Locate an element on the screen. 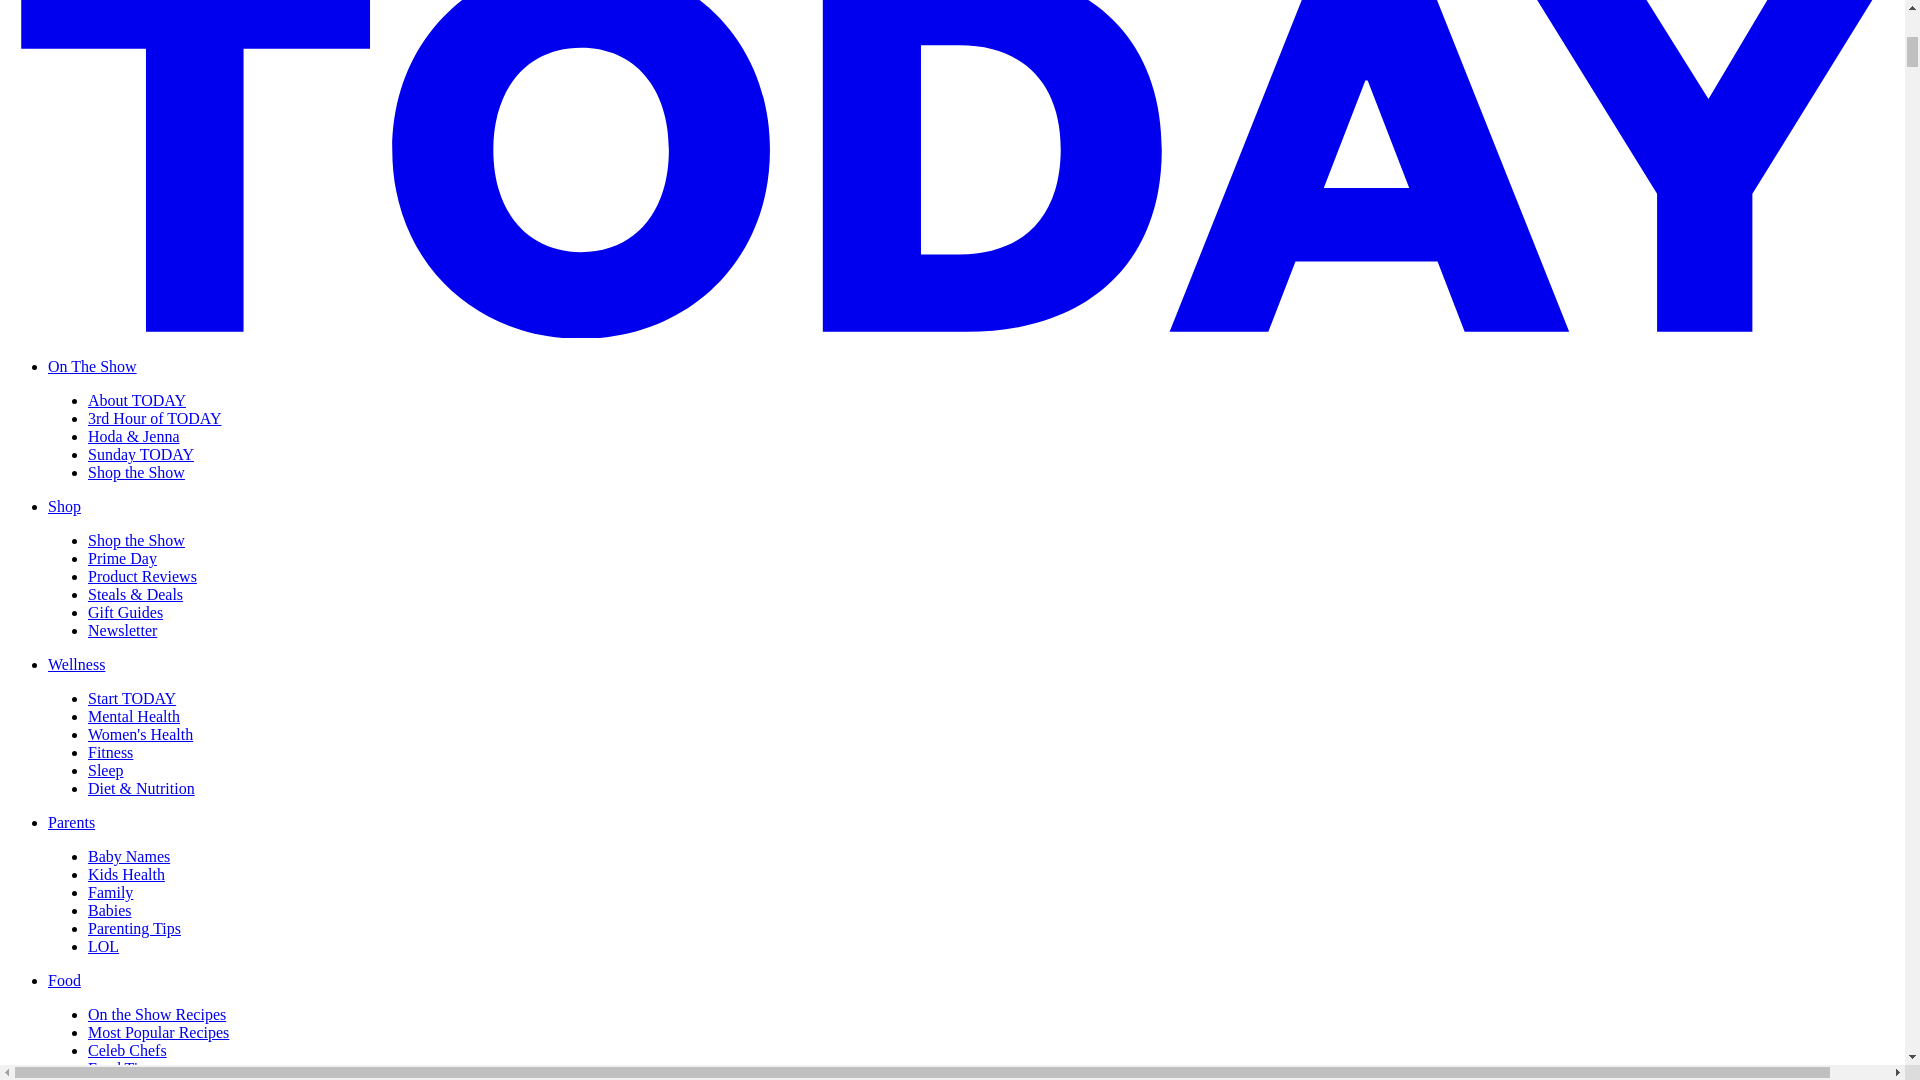 The image size is (1920, 1080). Wellness is located at coordinates (76, 664).